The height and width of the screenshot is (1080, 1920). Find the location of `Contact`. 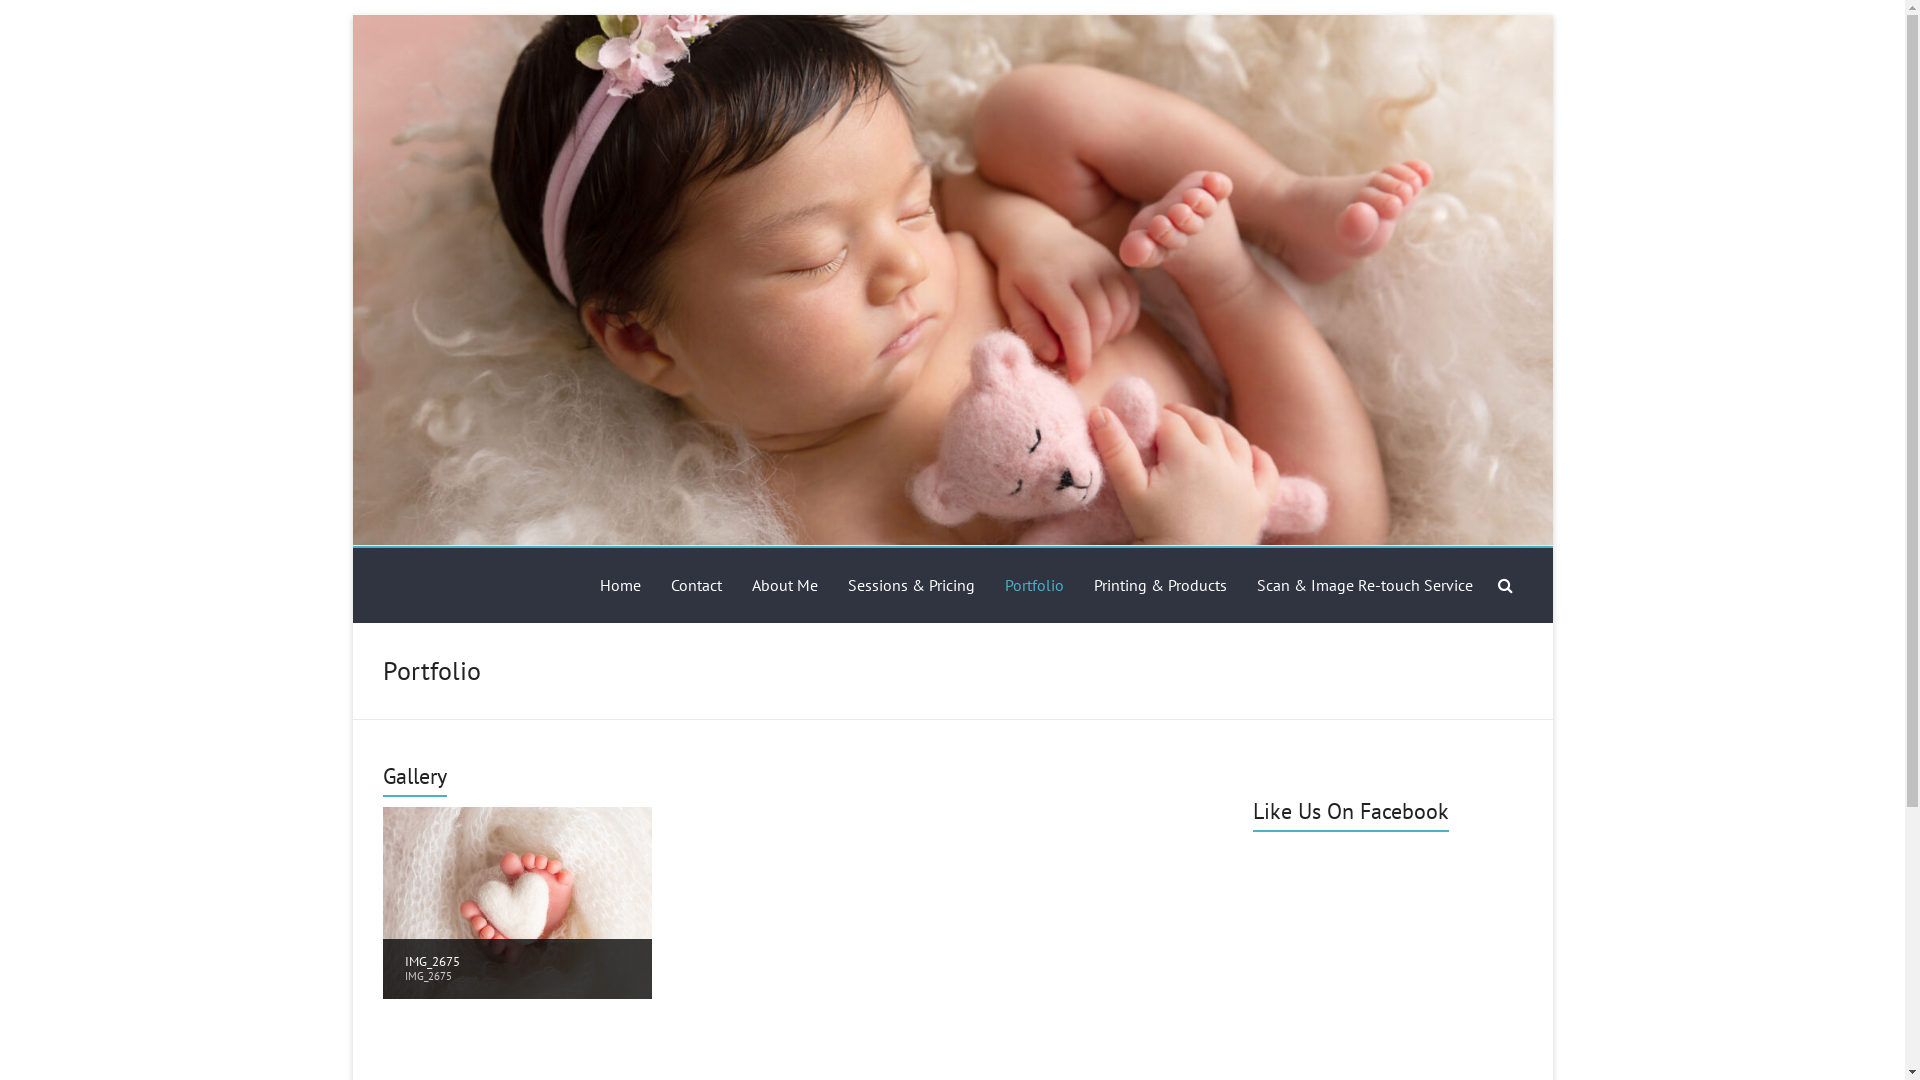

Contact is located at coordinates (696, 586).